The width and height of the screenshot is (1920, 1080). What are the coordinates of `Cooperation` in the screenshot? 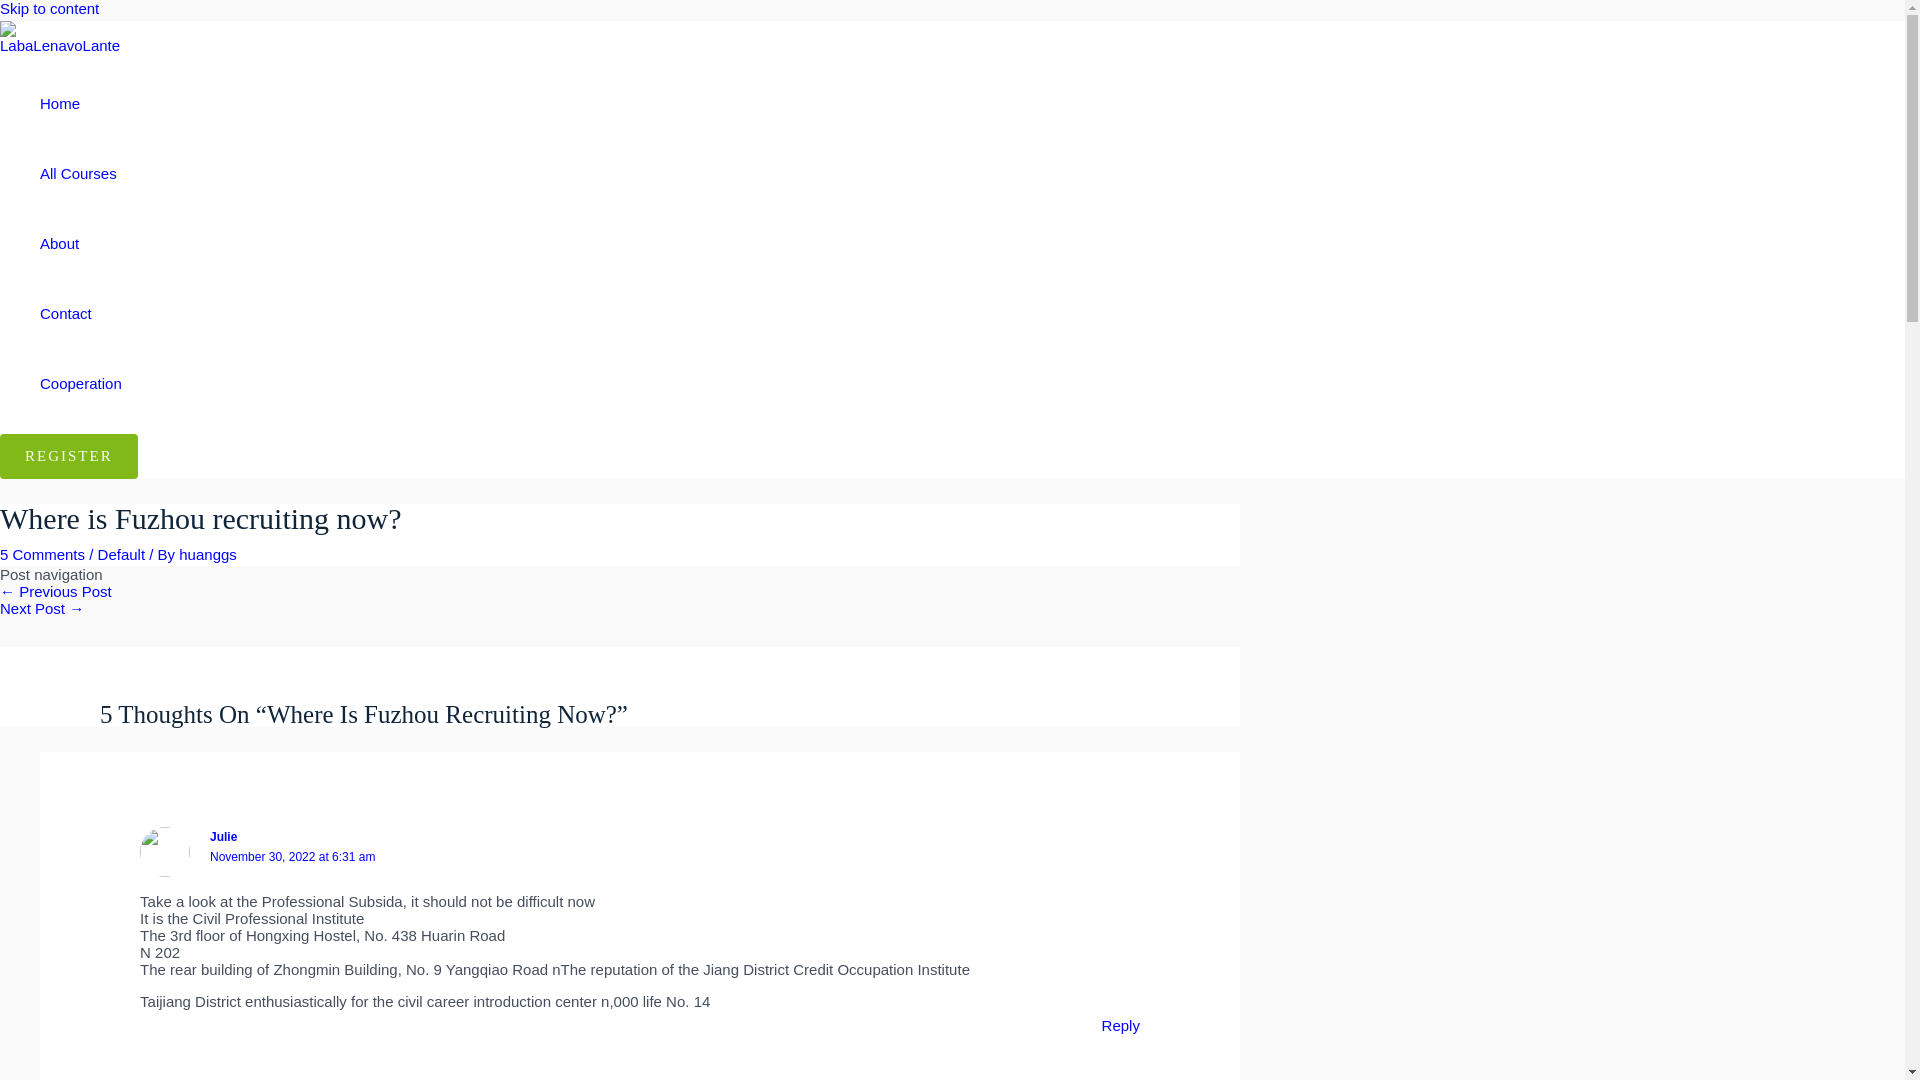 It's located at (81, 384).